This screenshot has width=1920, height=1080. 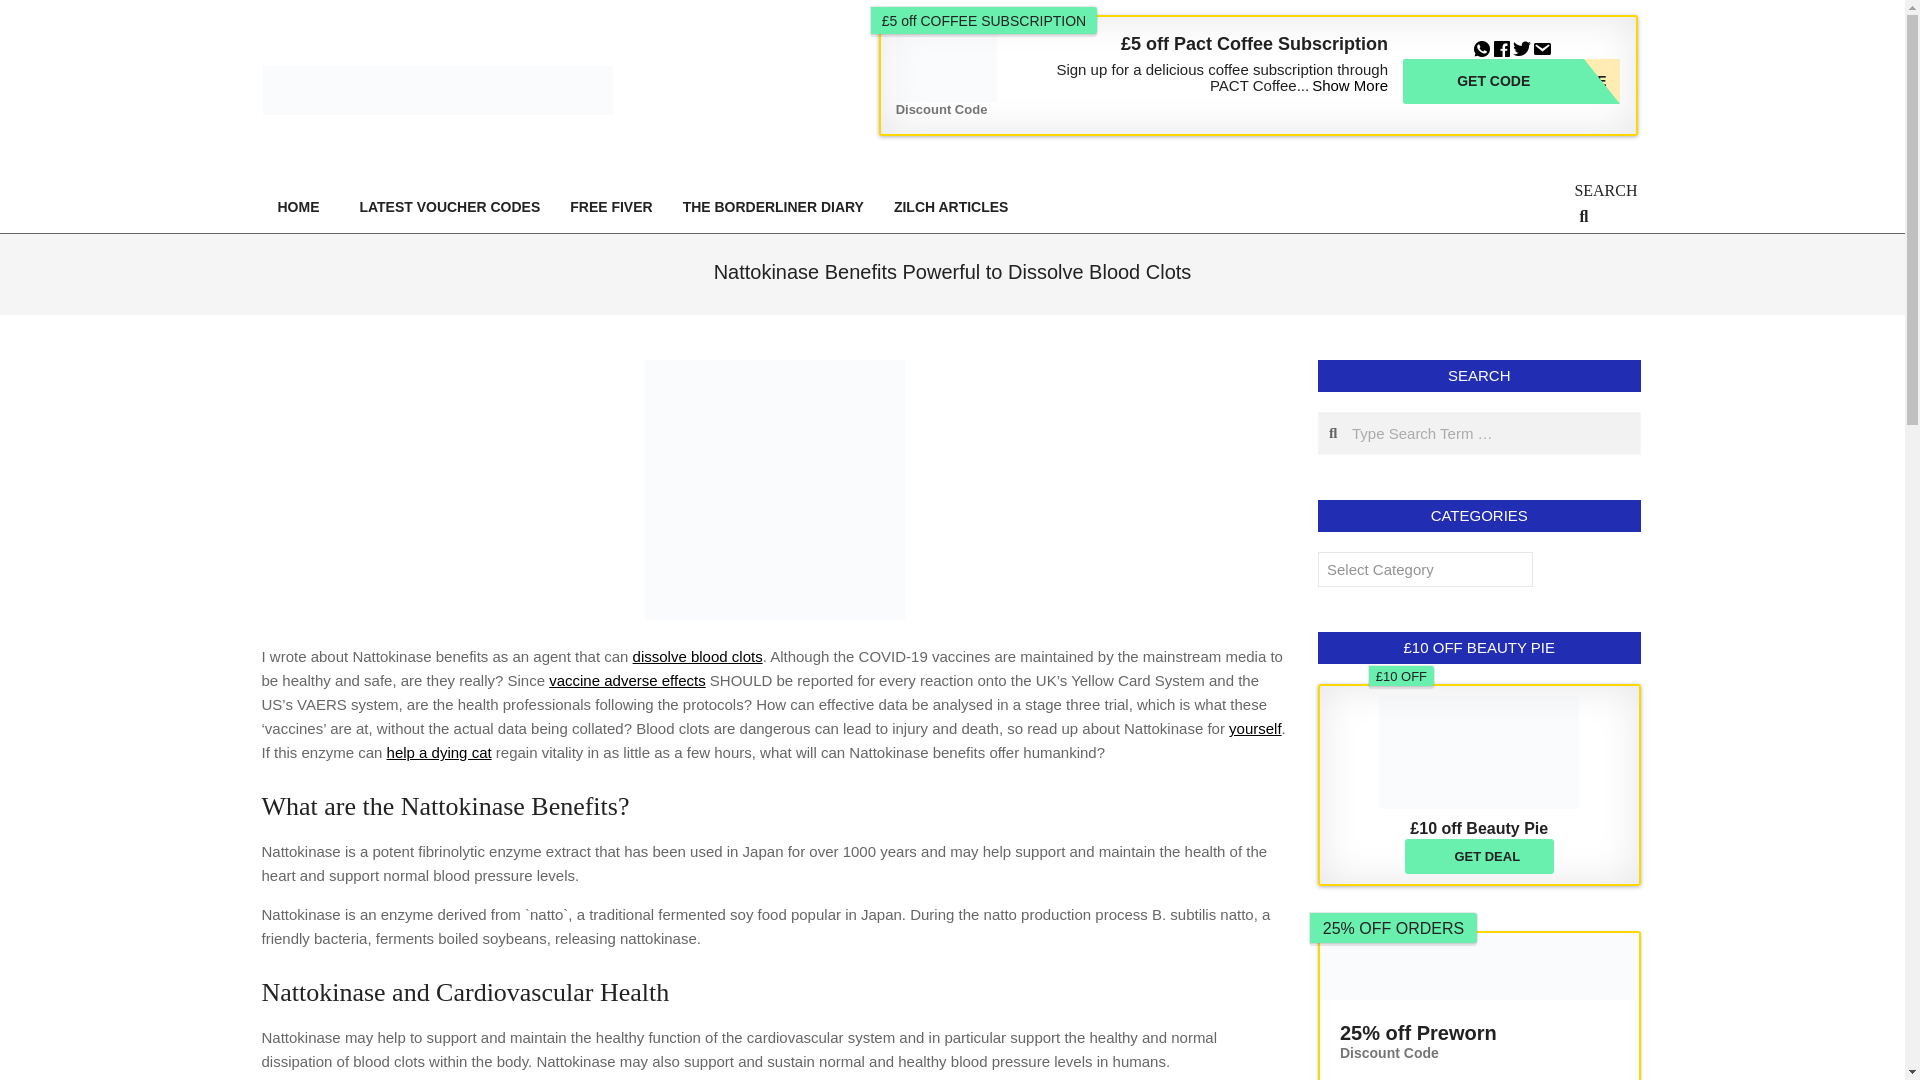 I want to click on Share by email, so click(x=1255, y=728).